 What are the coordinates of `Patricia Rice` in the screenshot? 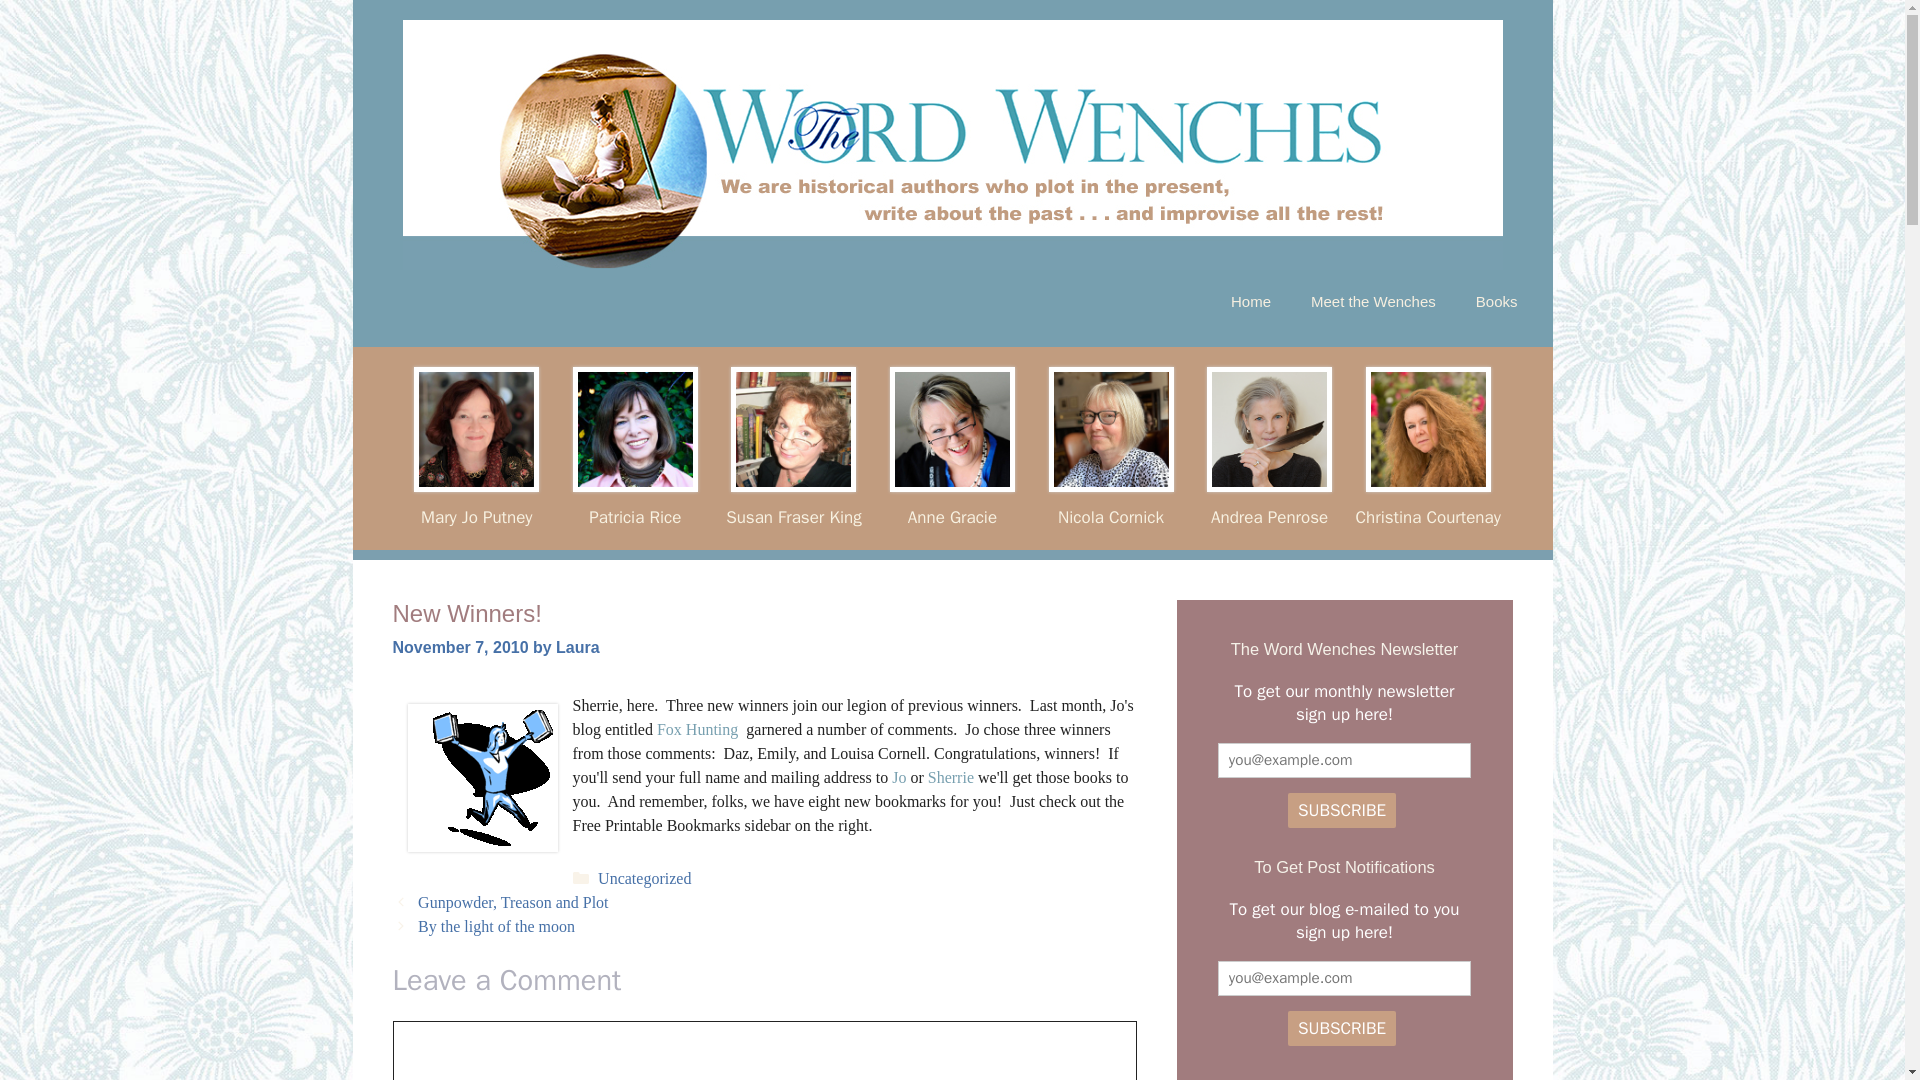 It's located at (635, 516).